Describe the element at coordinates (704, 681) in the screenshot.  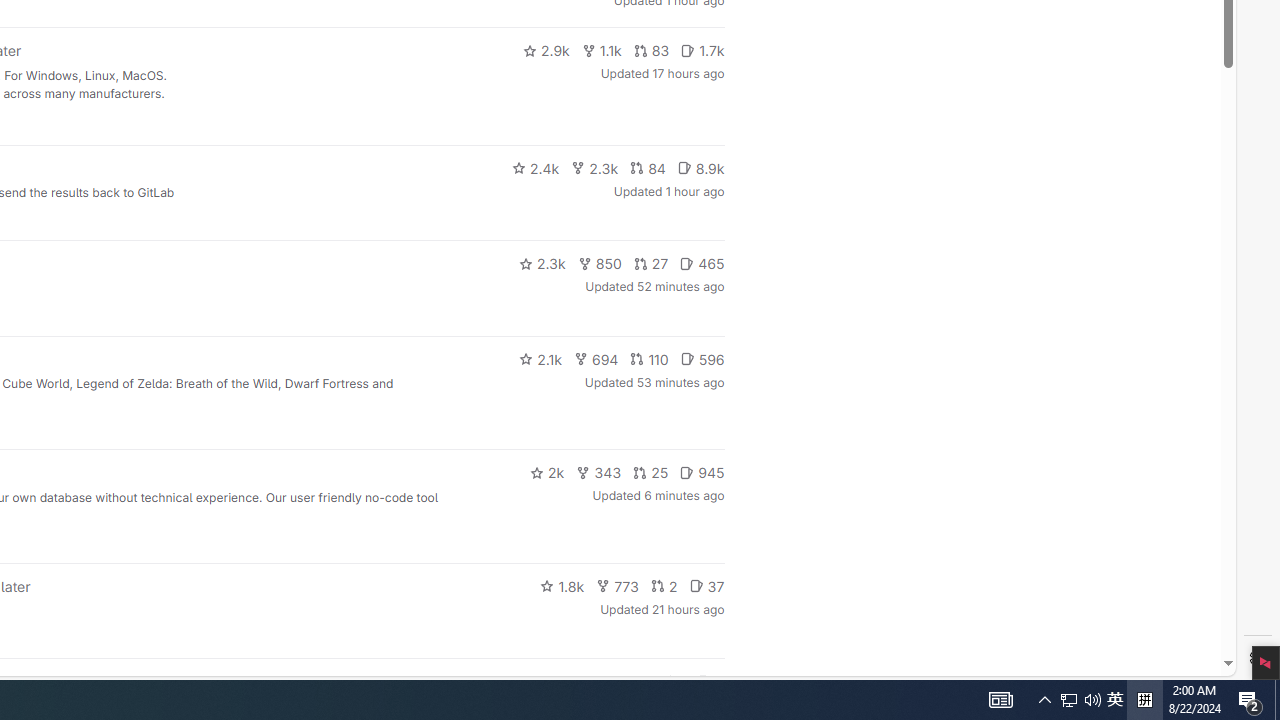
I see `Class: s14 gl-mr-2` at that location.